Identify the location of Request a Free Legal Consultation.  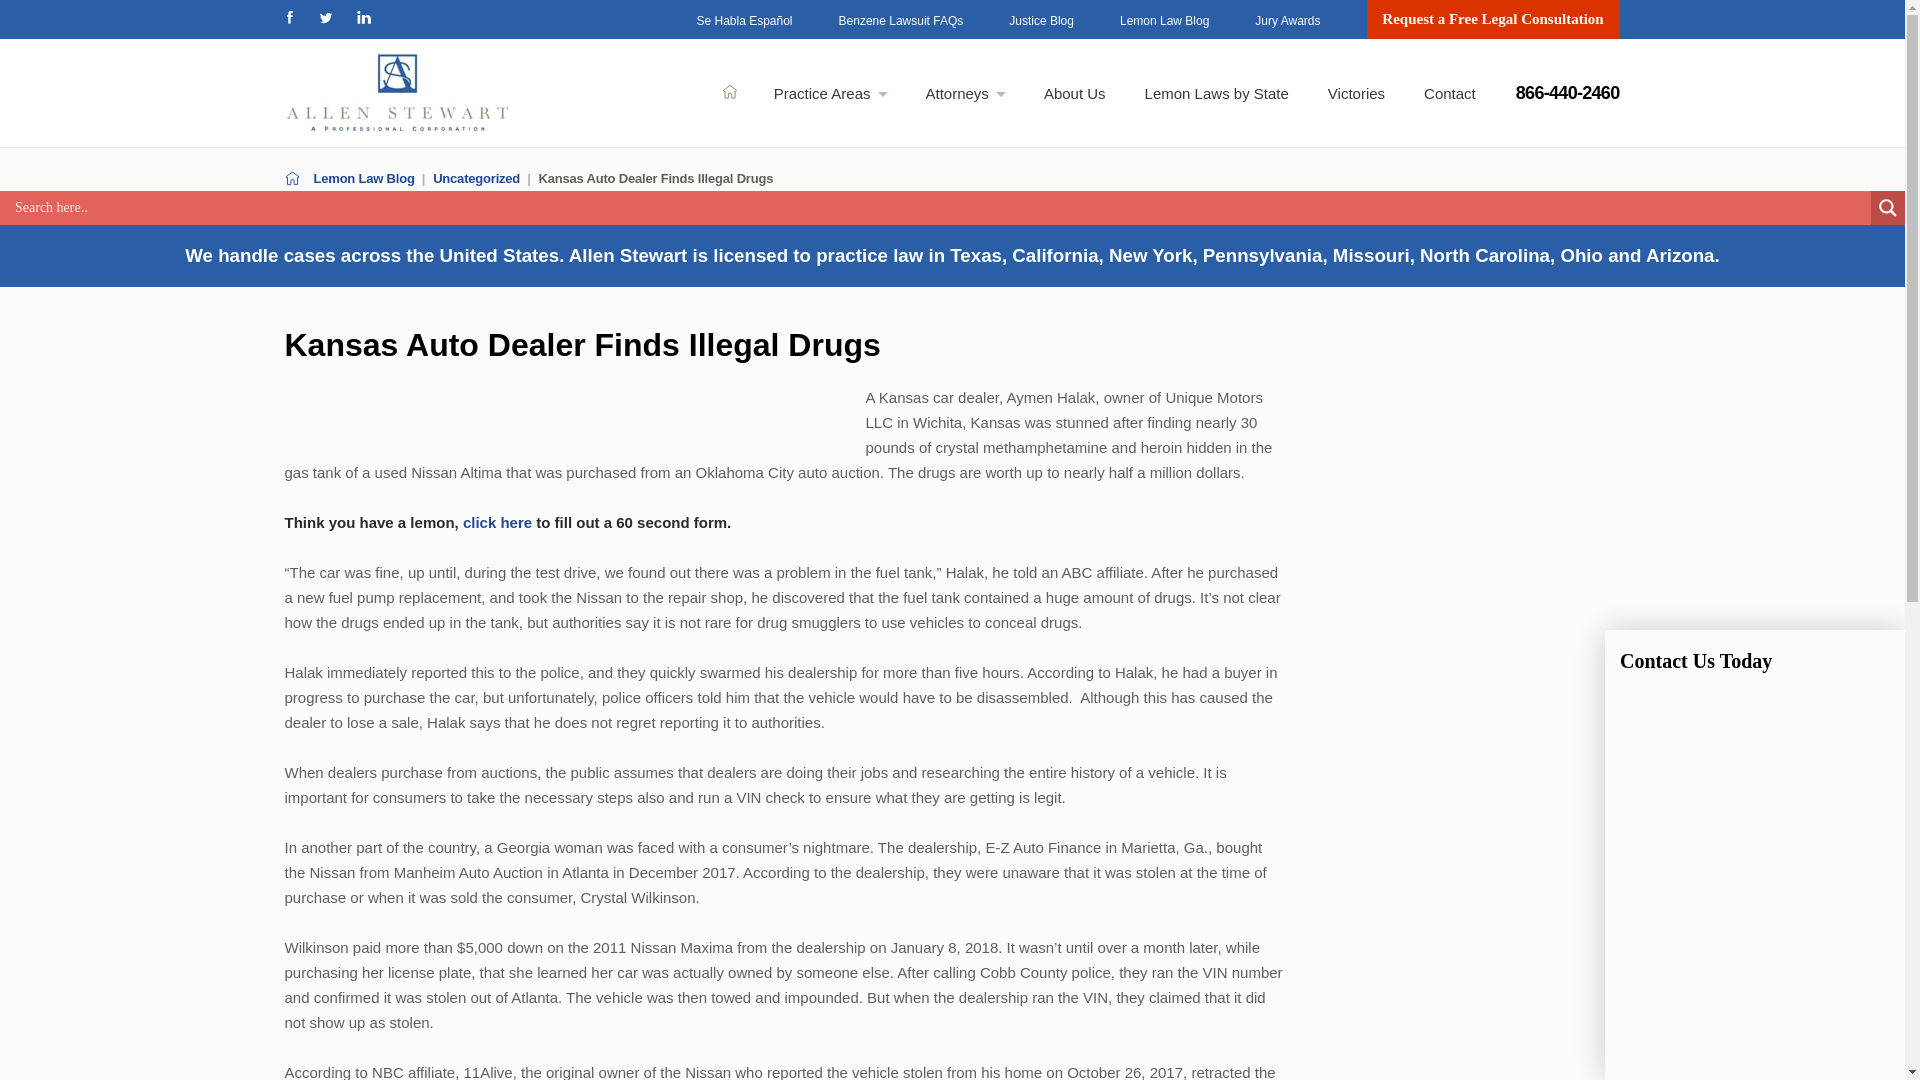
(1492, 19).